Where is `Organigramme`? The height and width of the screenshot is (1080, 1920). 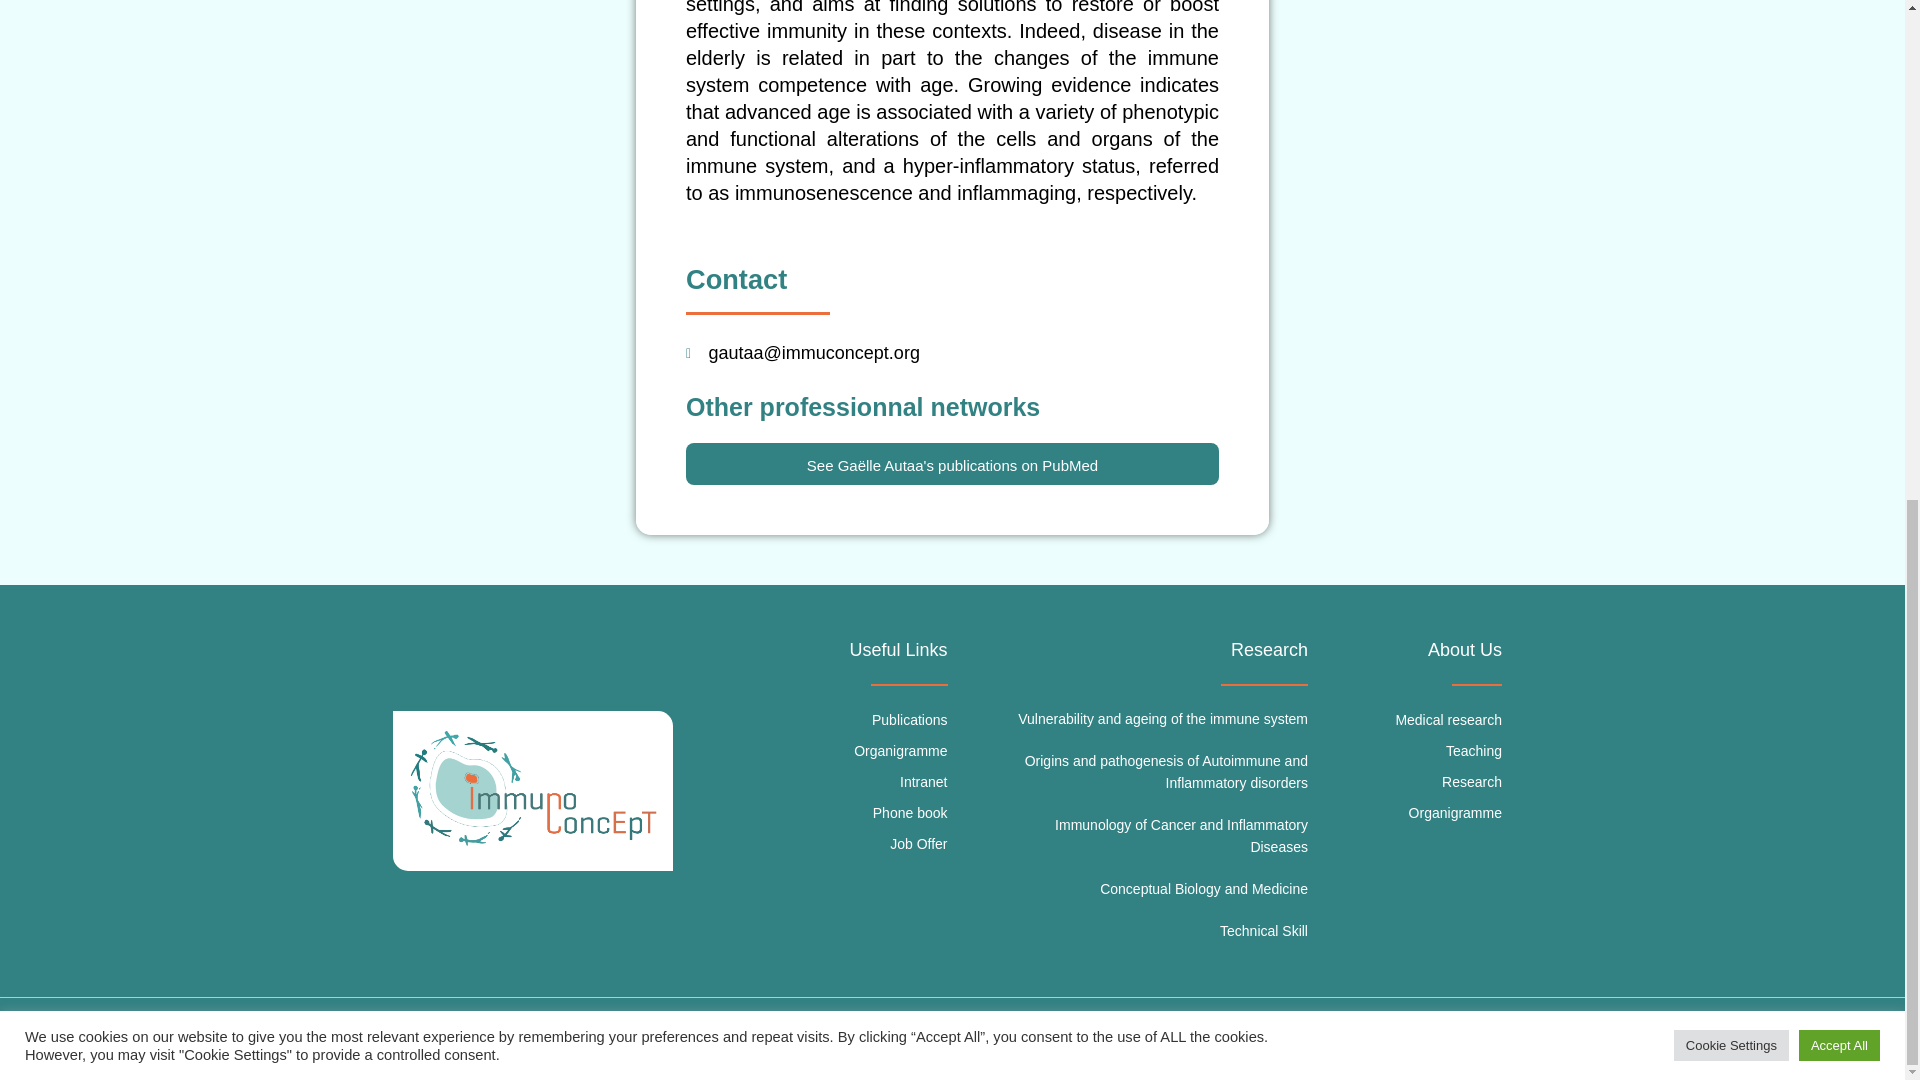
Organigramme is located at coordinates (814, 751).